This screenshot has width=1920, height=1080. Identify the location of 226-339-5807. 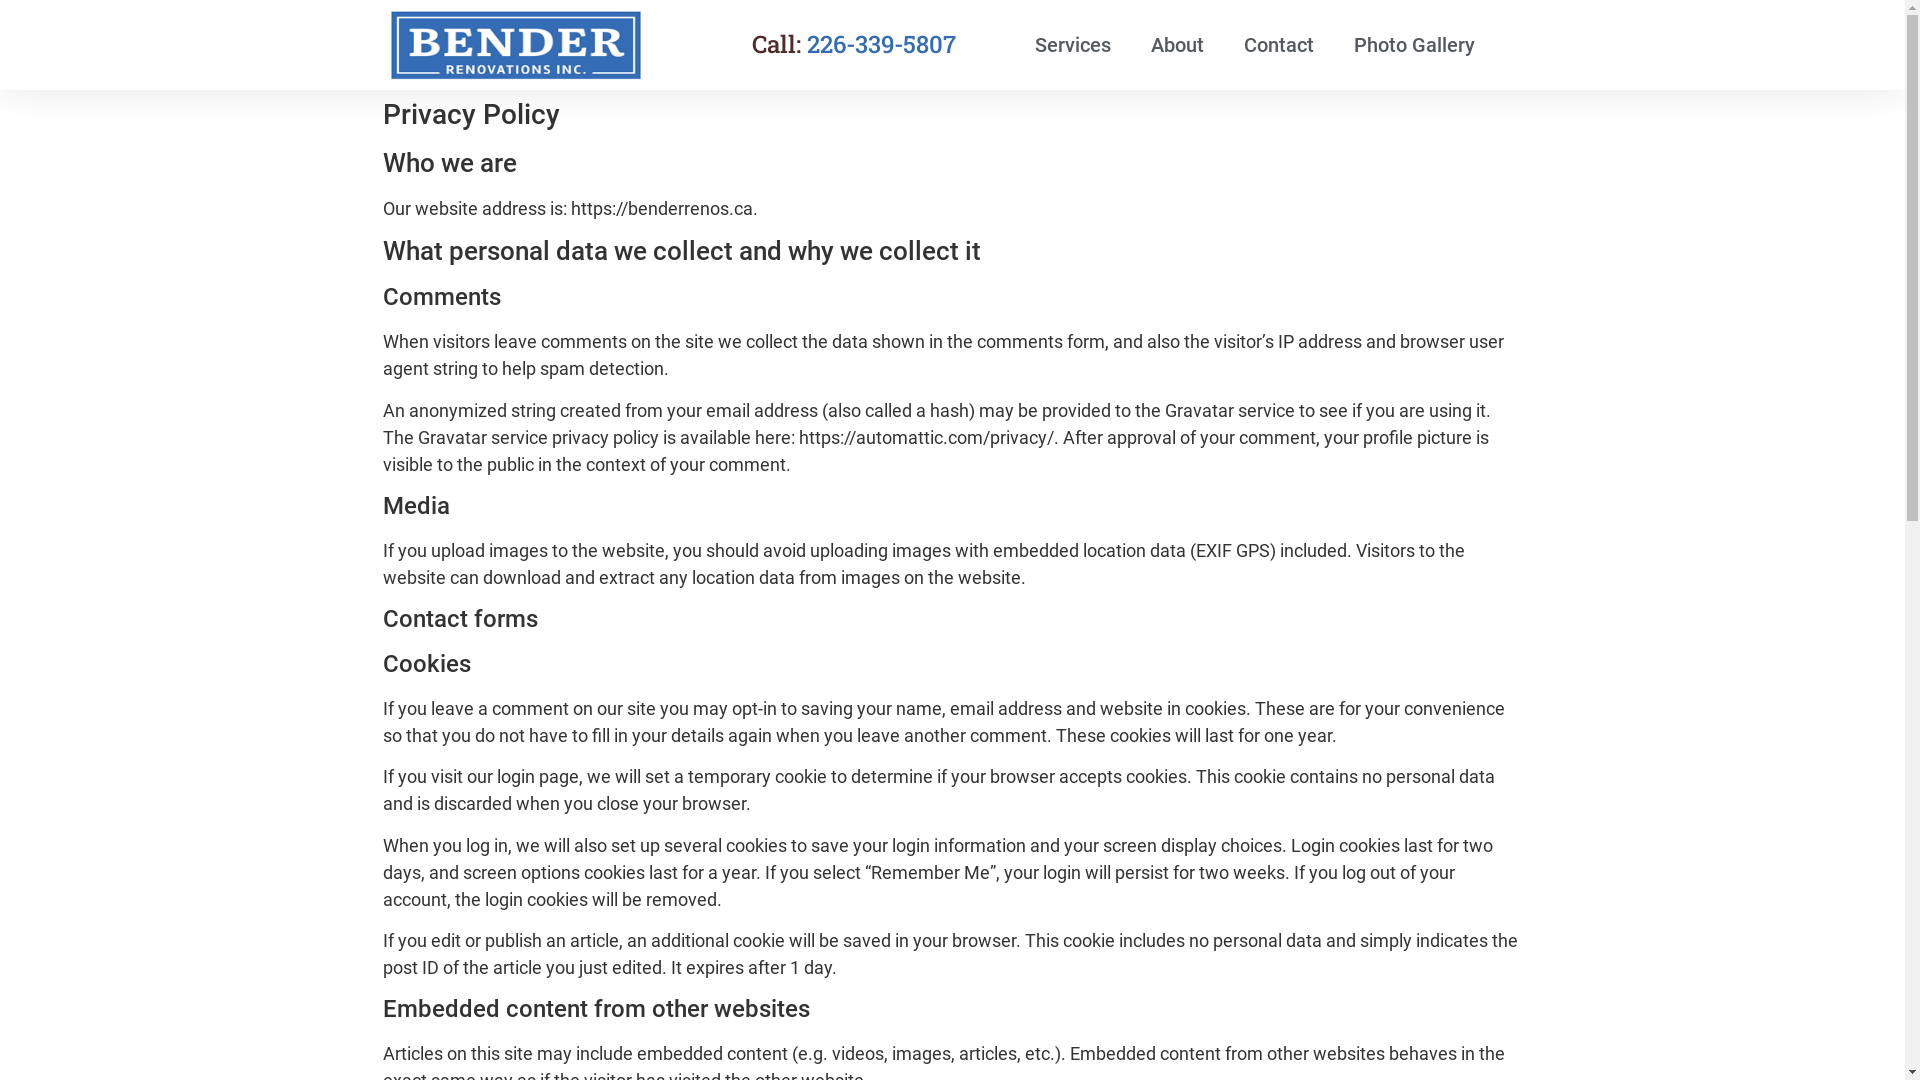
(882, 44).